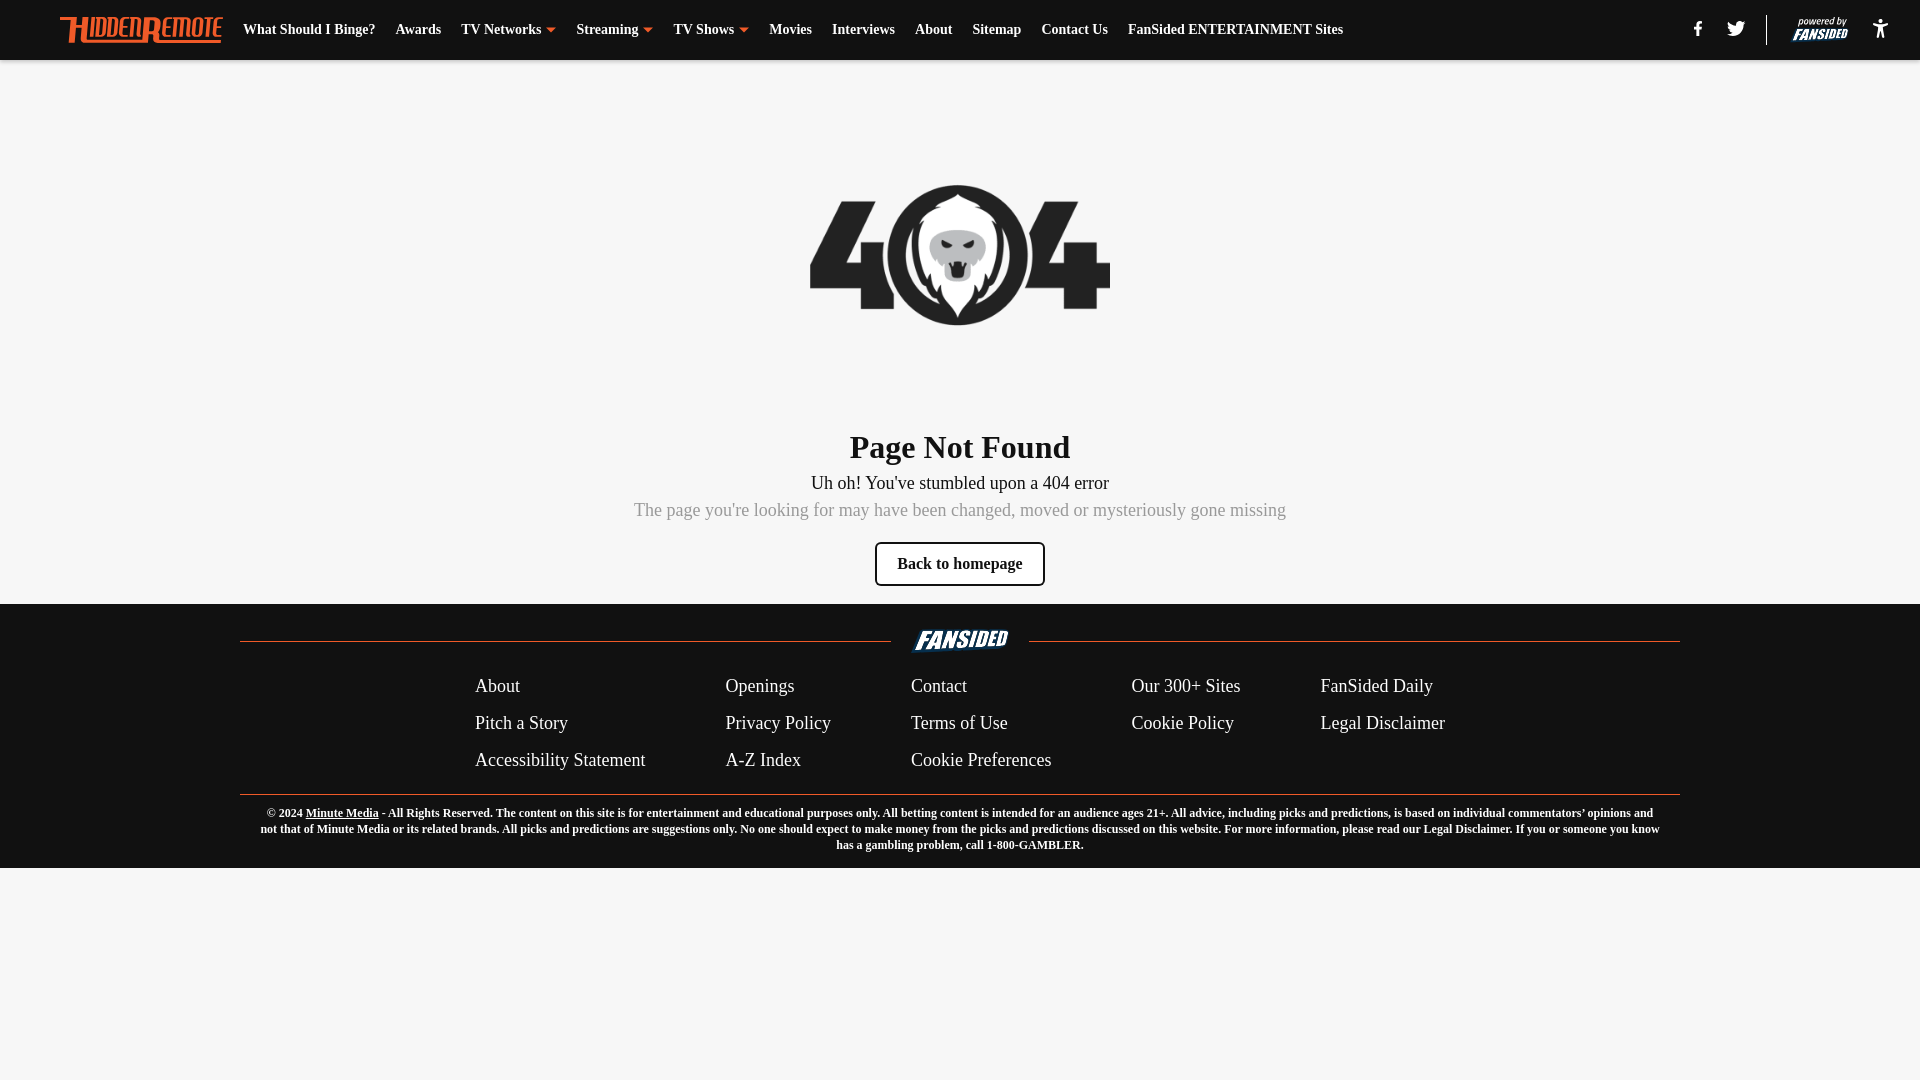 The width and height of the screenshot is (1920, 1080). What do you see at coordinates (418, 30) in the screenshot?
I see `Awards` at bounding box center [418, 30].